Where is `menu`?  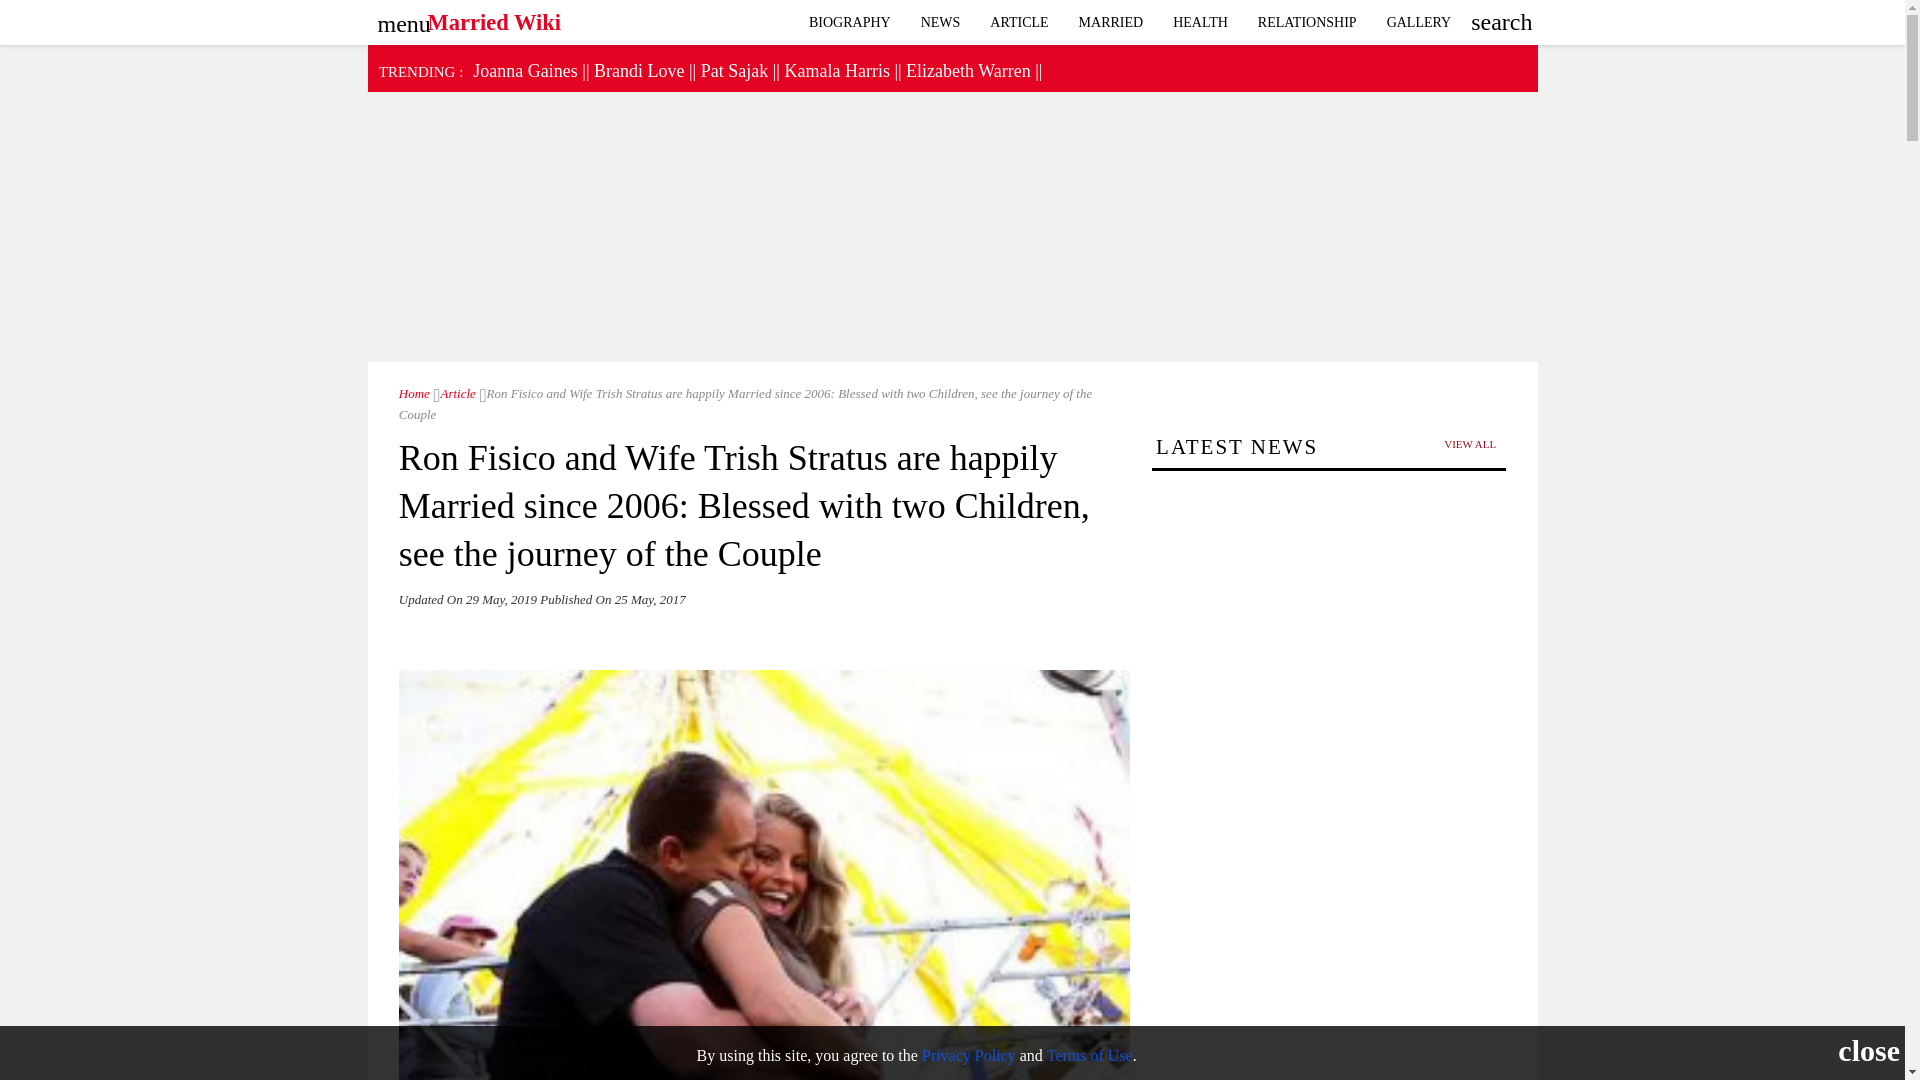 menu is located at coordinates (399, 17).